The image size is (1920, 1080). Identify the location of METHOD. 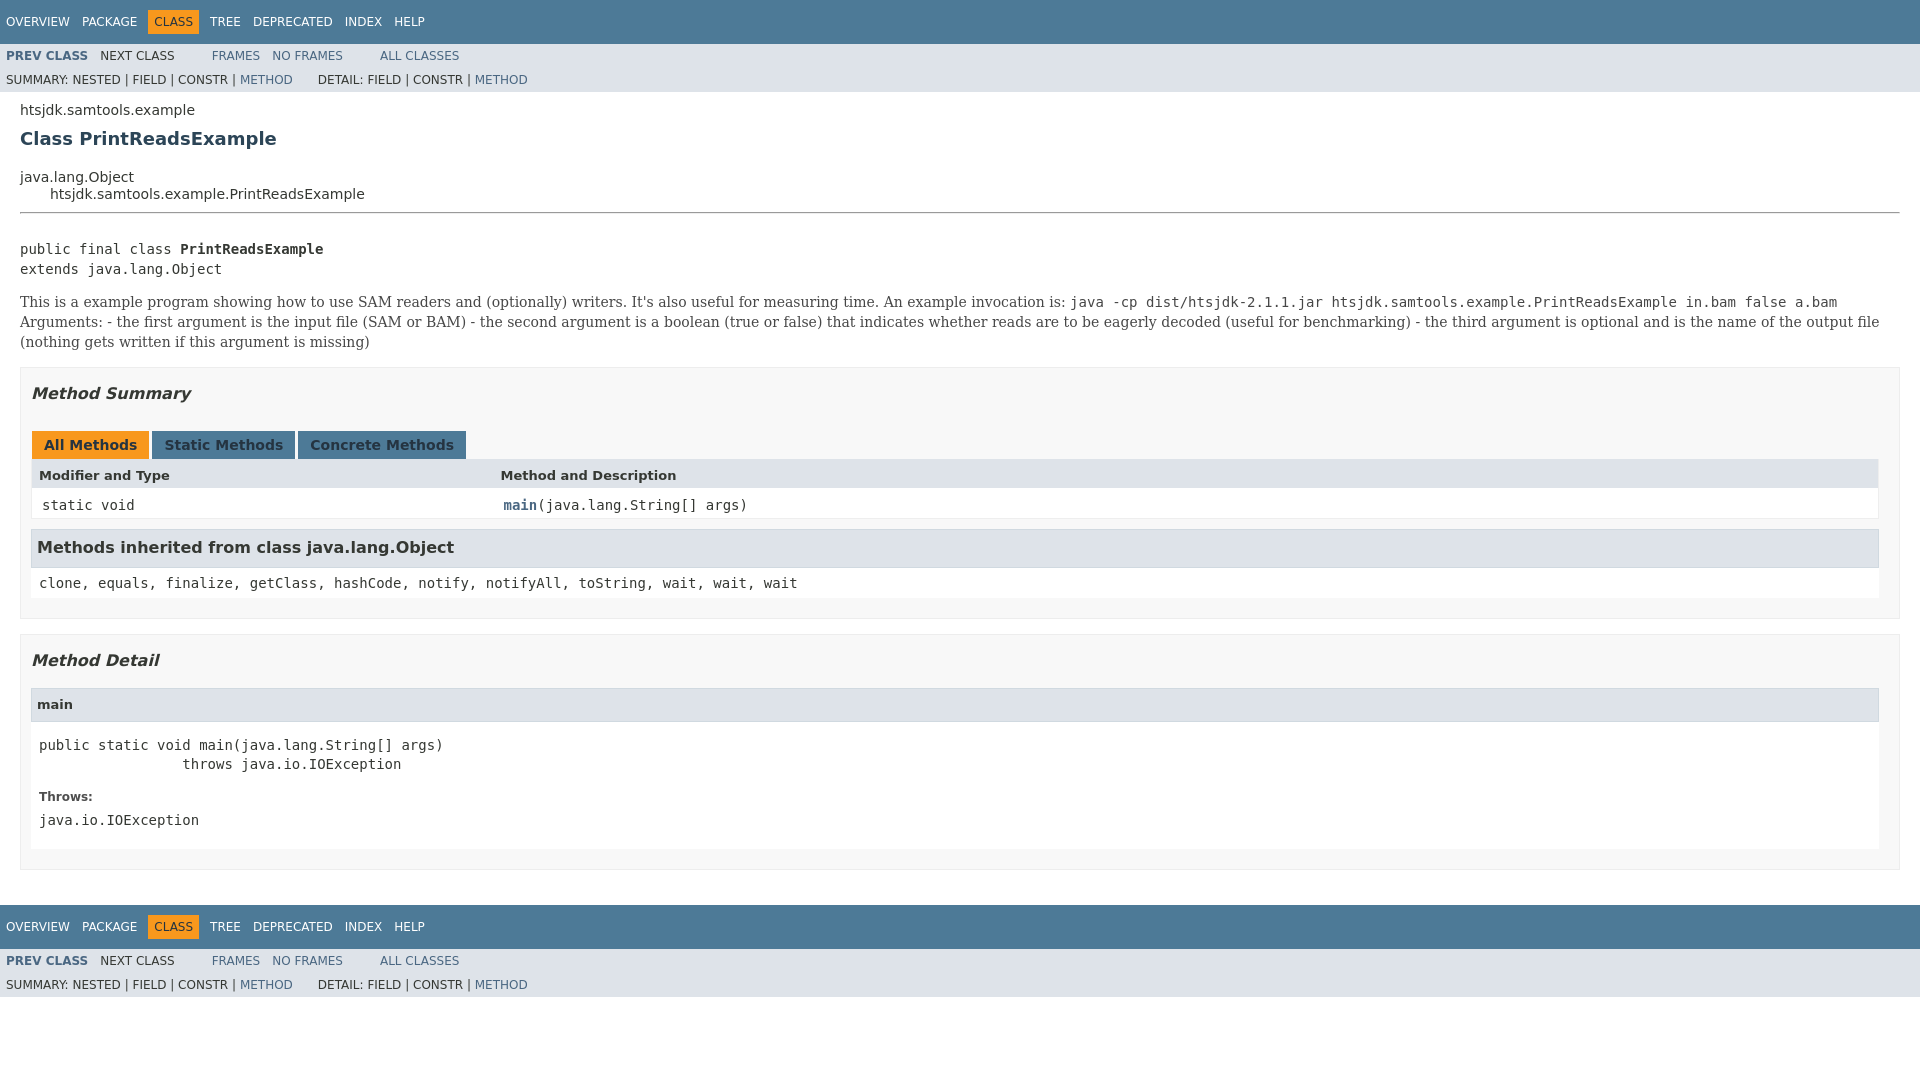
(501, 985).